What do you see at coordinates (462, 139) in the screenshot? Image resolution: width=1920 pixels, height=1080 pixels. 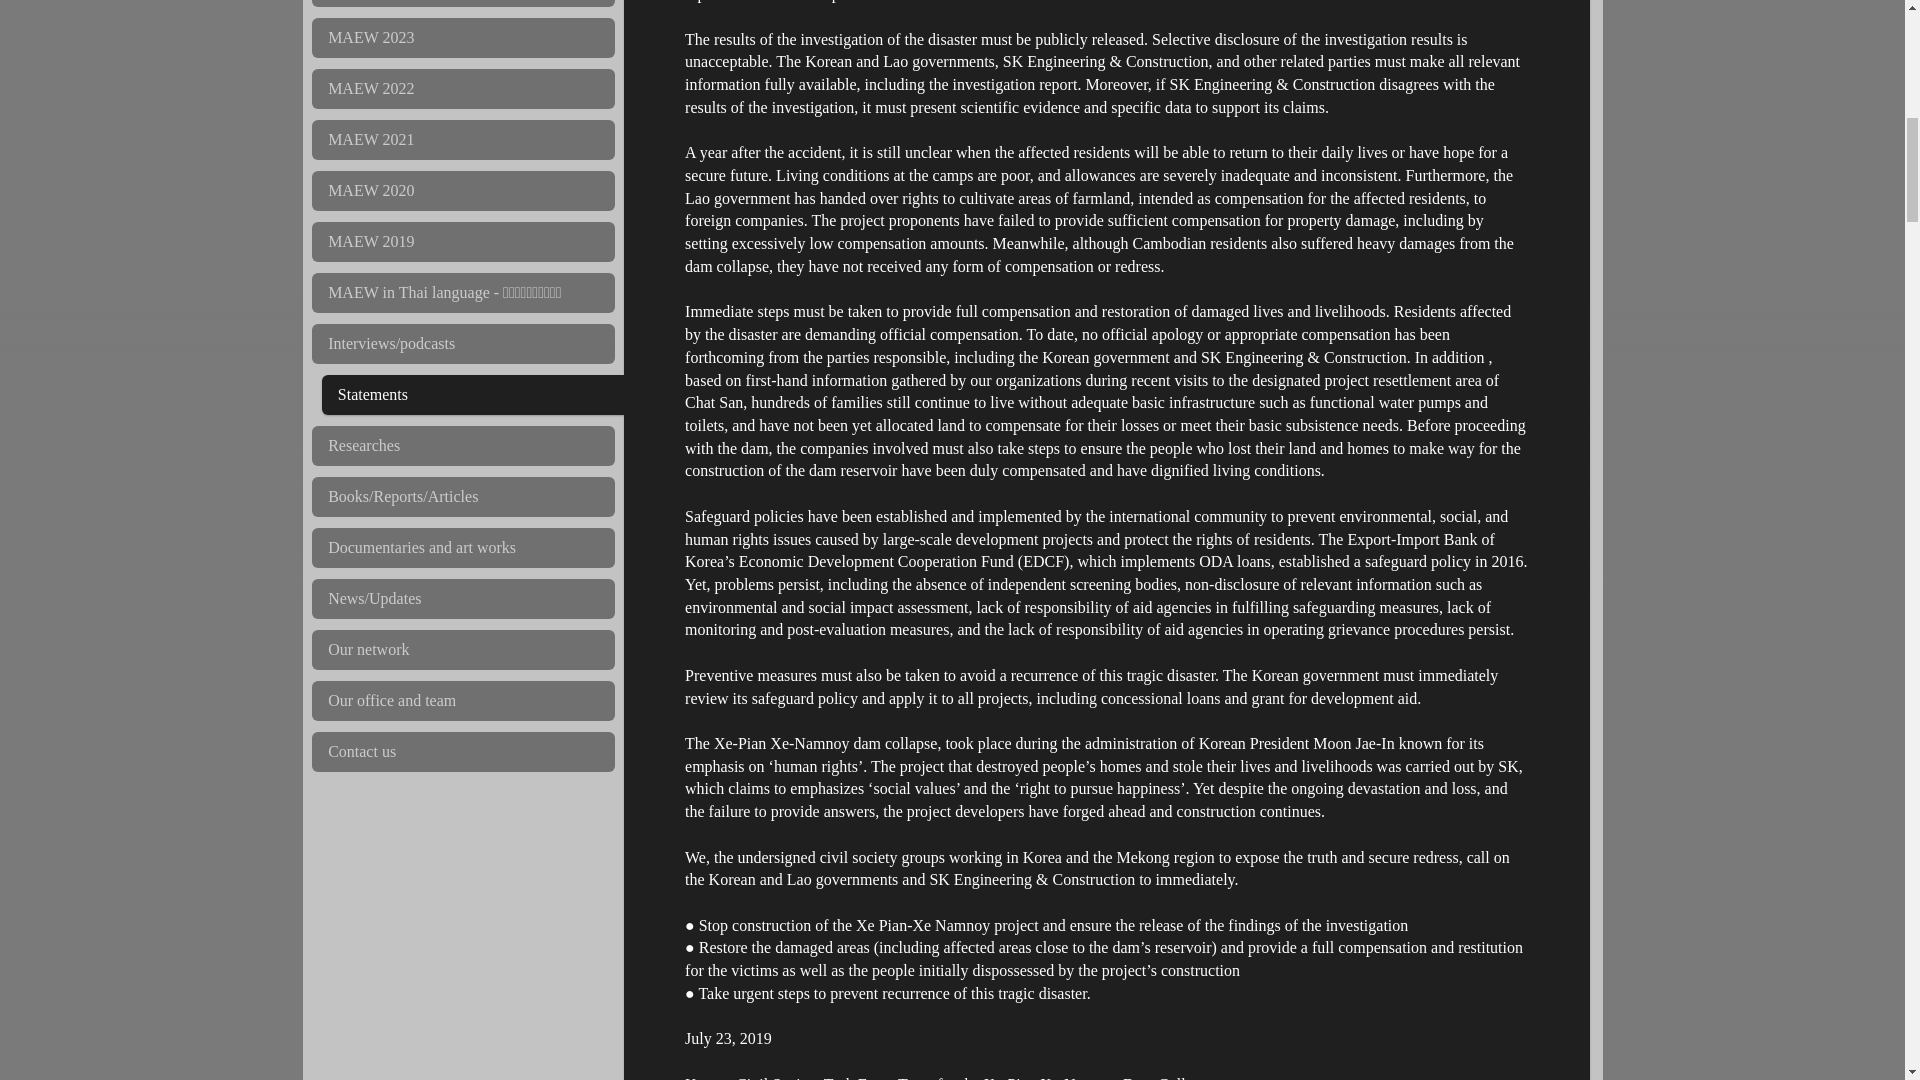 I see `MAEW 2021` at bounding box center [462, 139].